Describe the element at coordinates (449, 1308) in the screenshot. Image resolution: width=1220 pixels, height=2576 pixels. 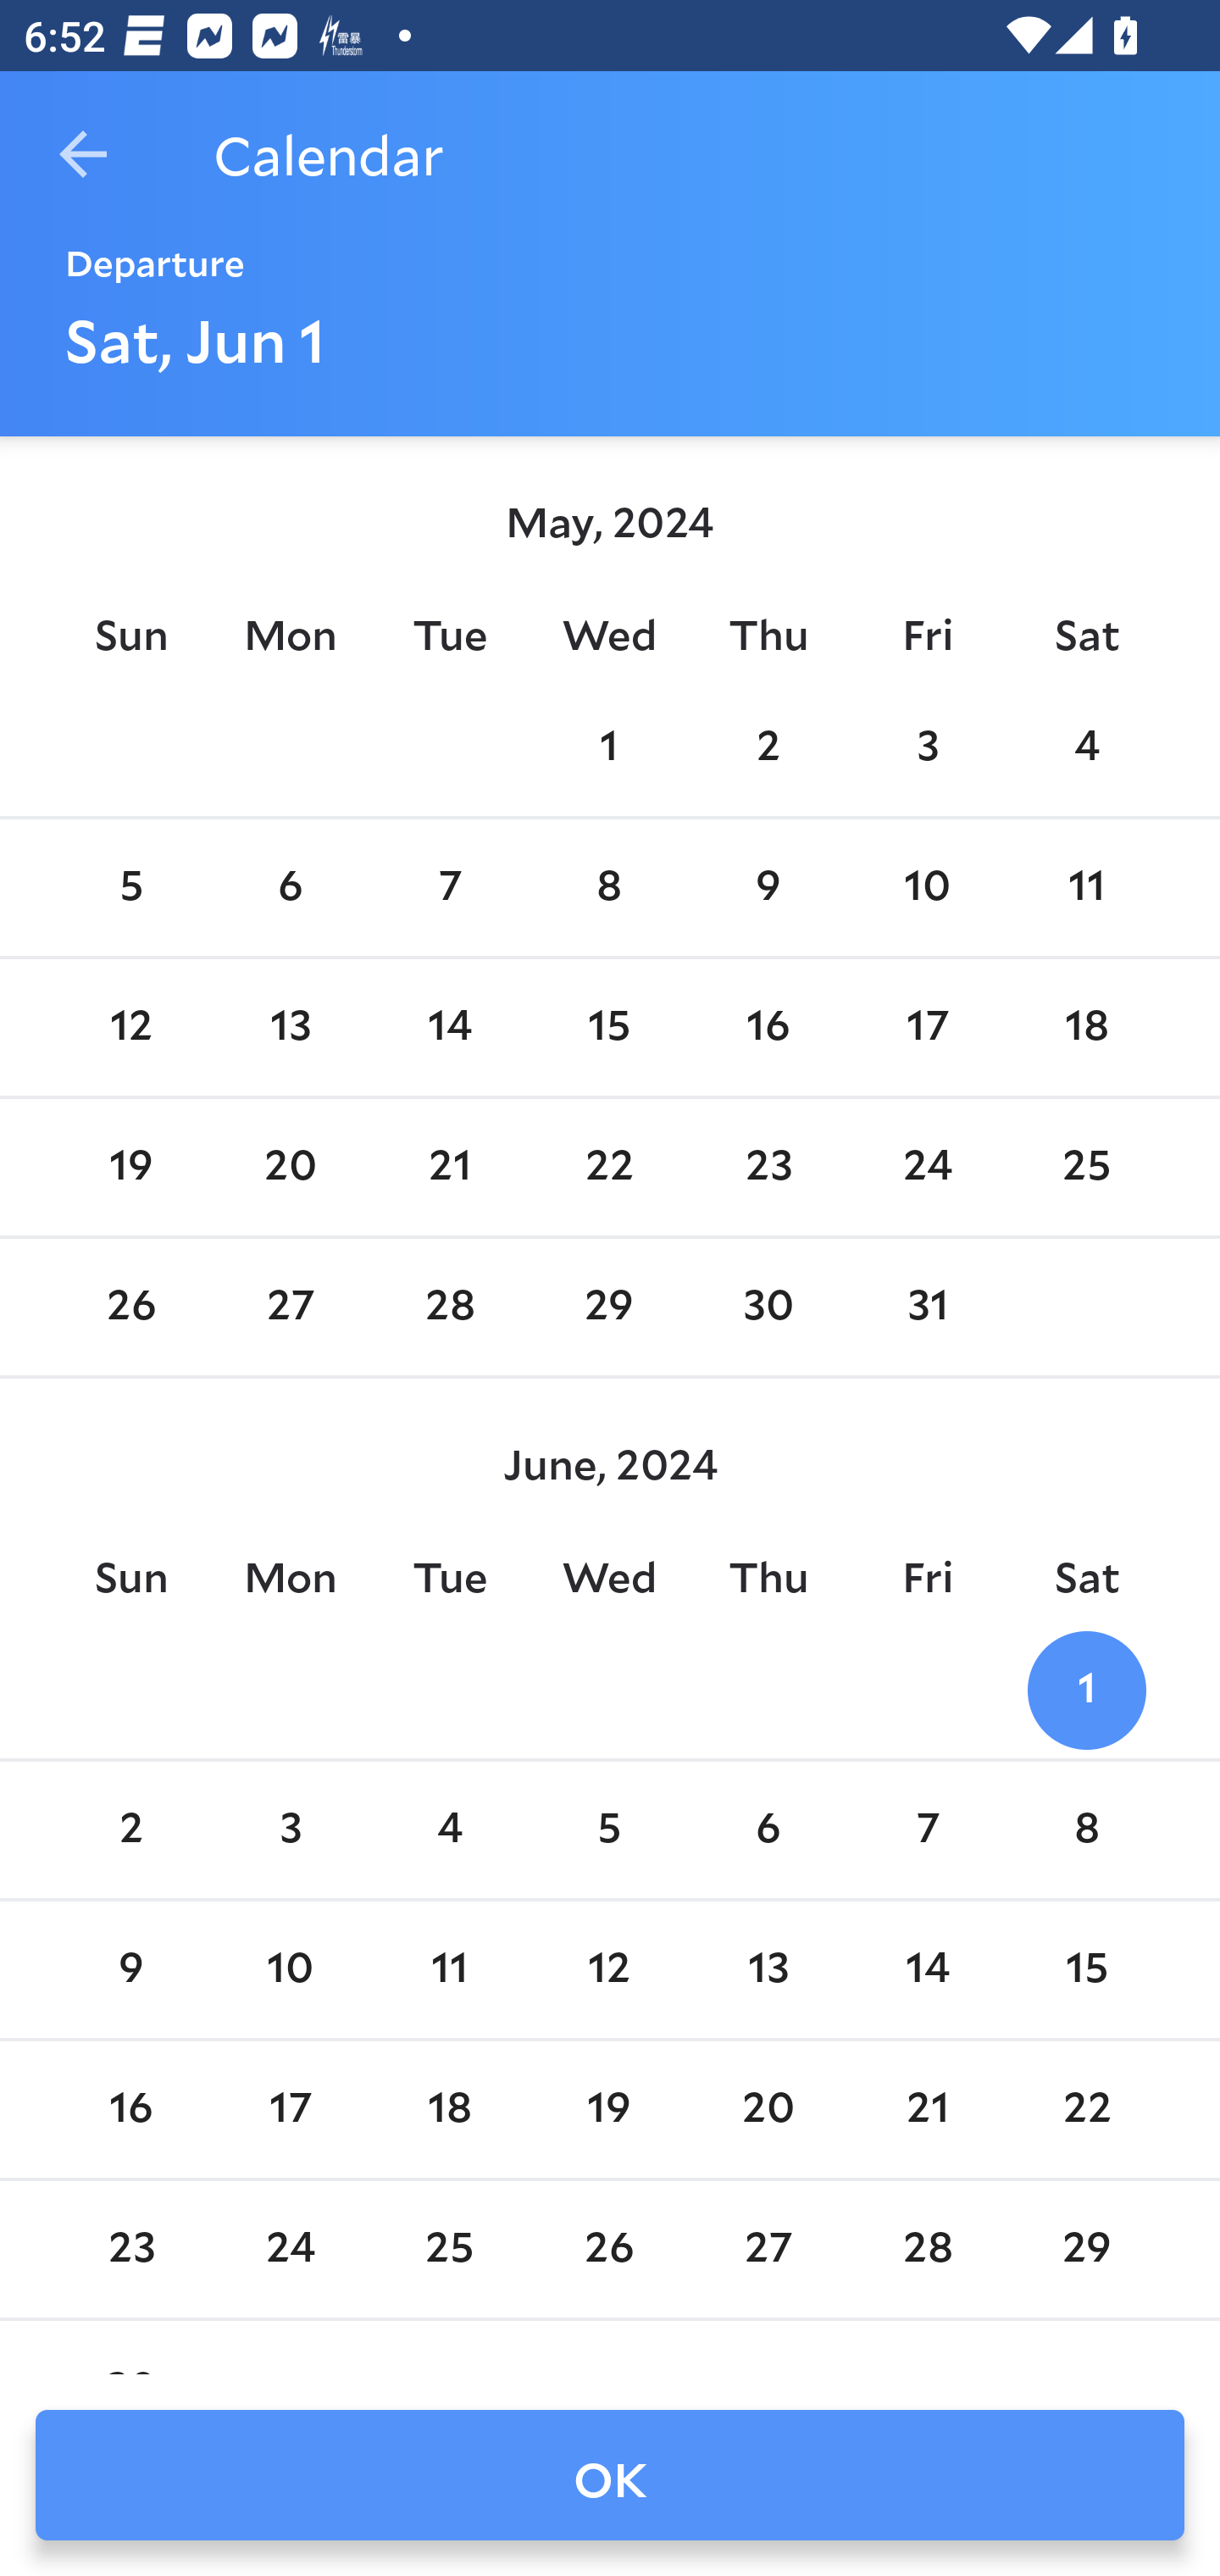
I see `28` at that location.